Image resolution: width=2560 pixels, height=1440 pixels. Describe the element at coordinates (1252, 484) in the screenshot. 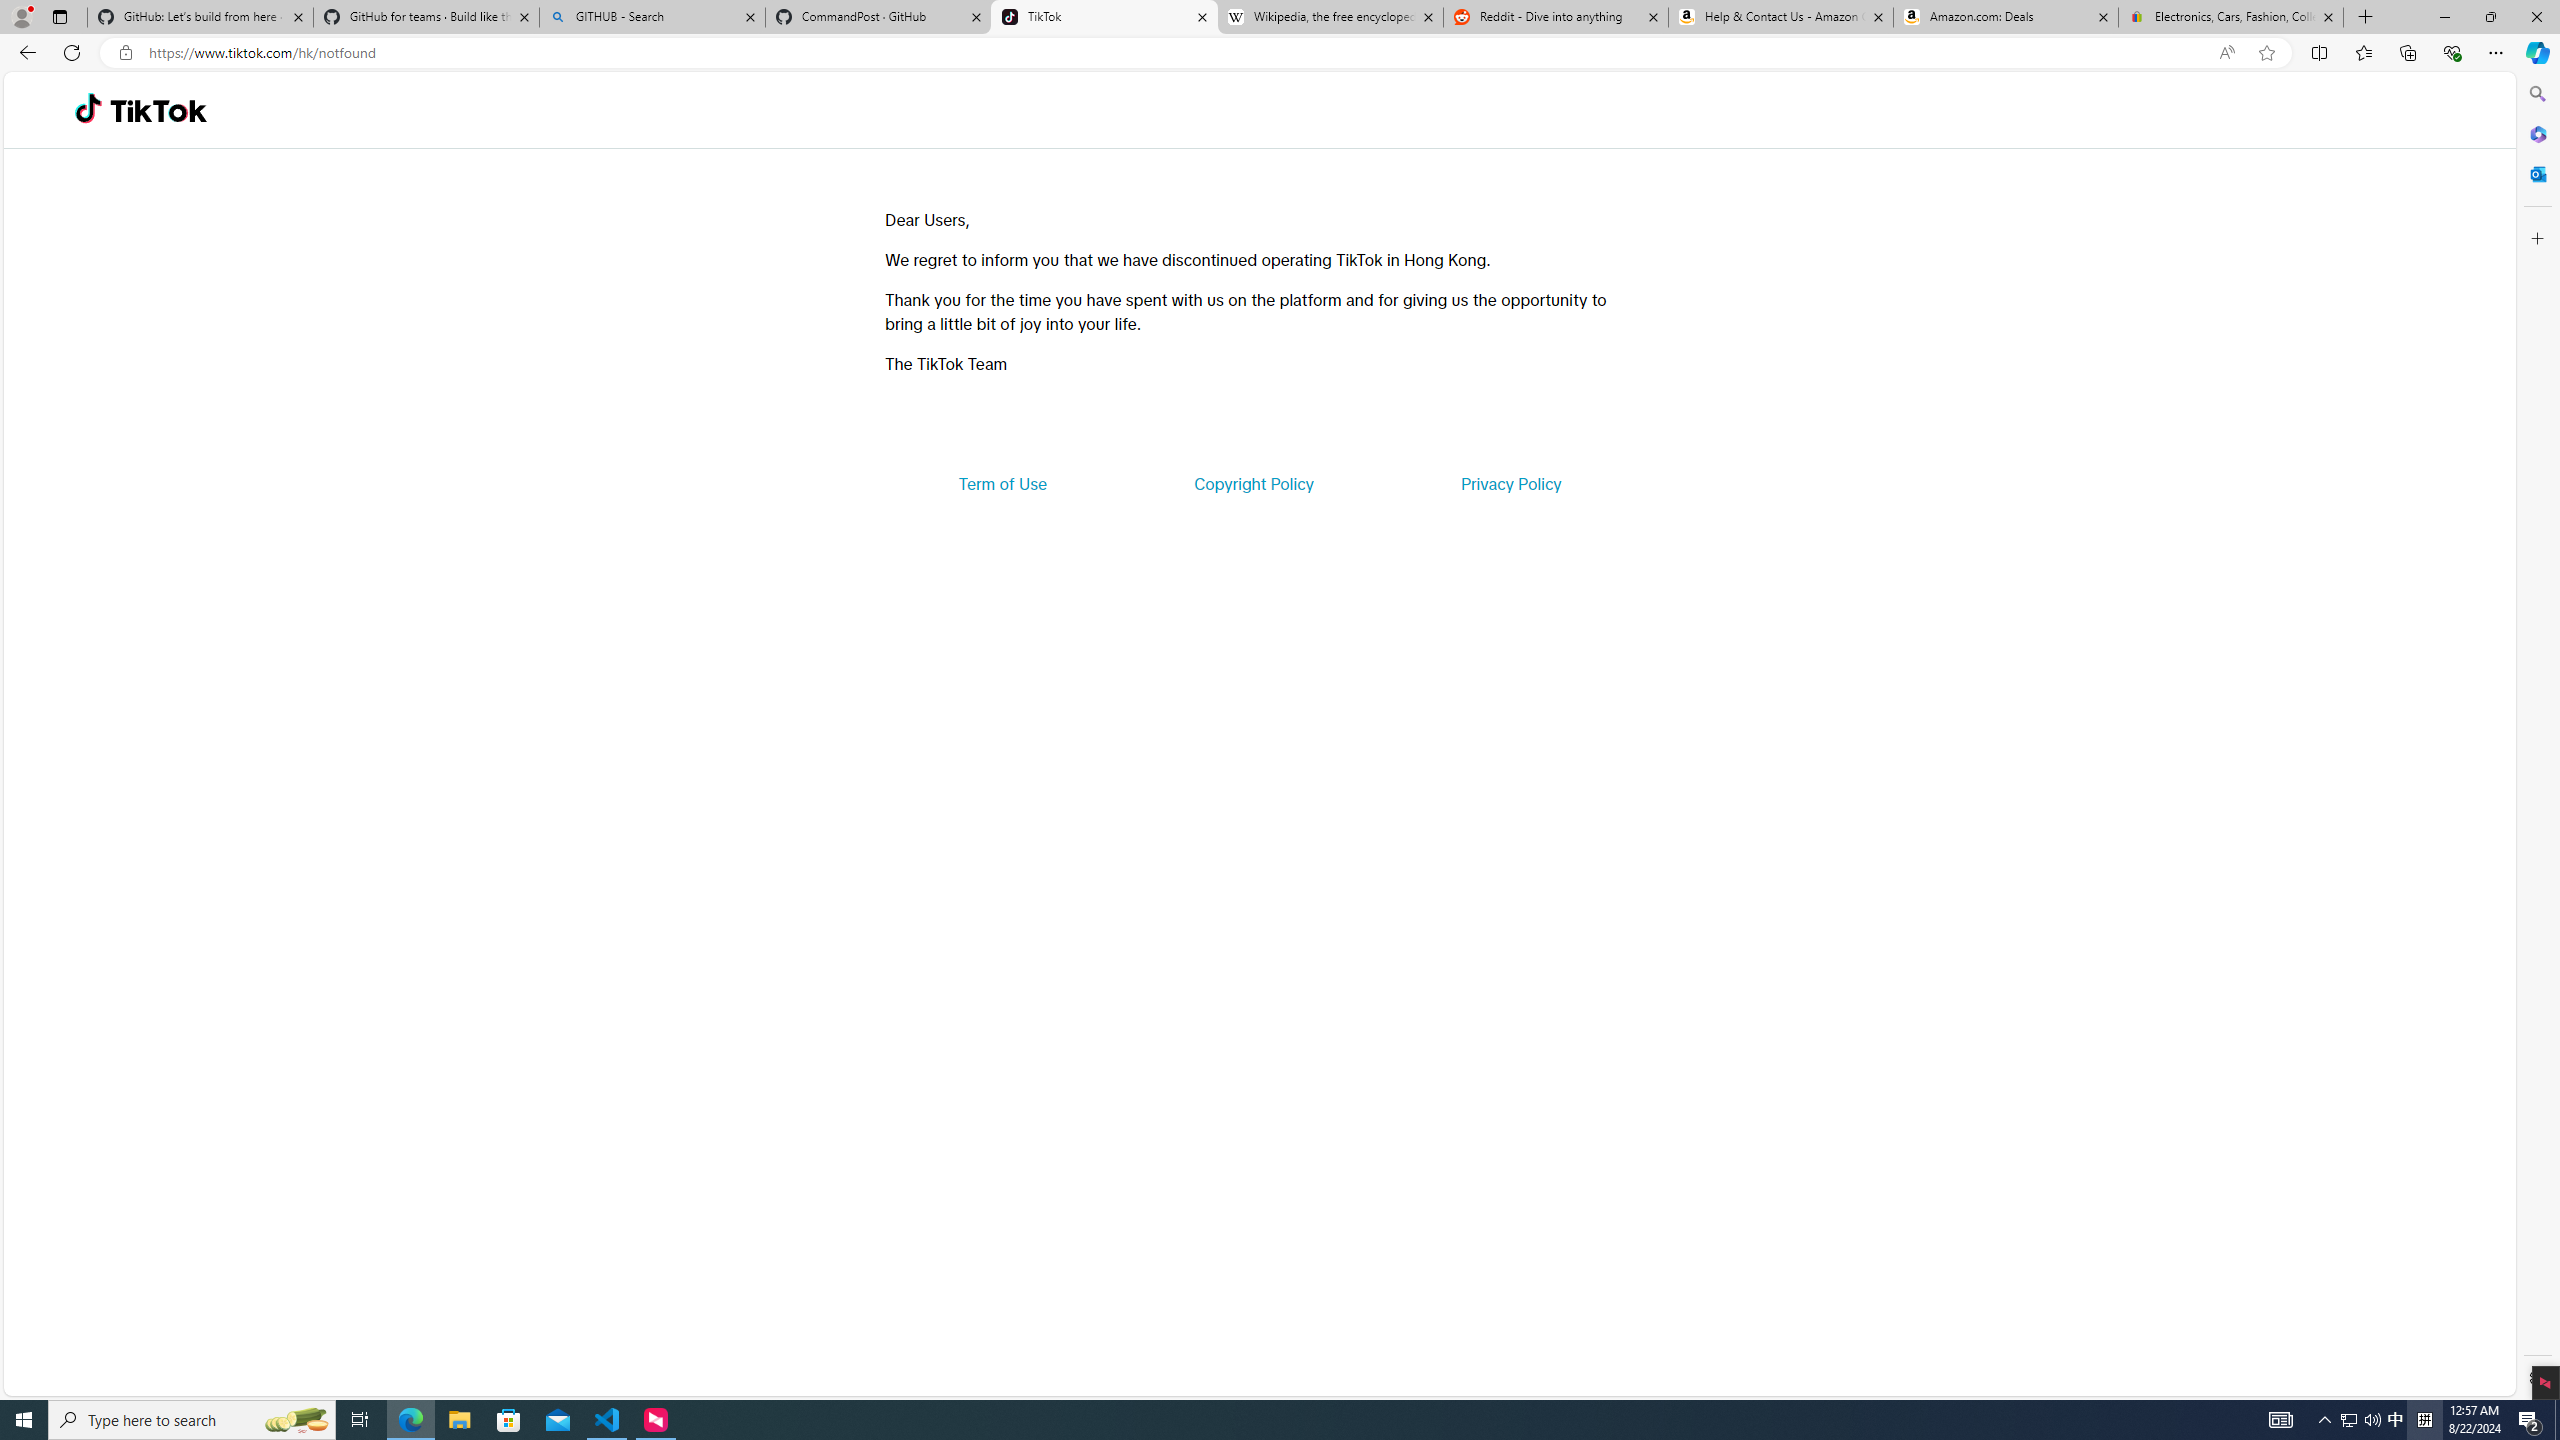

I see `Copyright Policy` at that location.